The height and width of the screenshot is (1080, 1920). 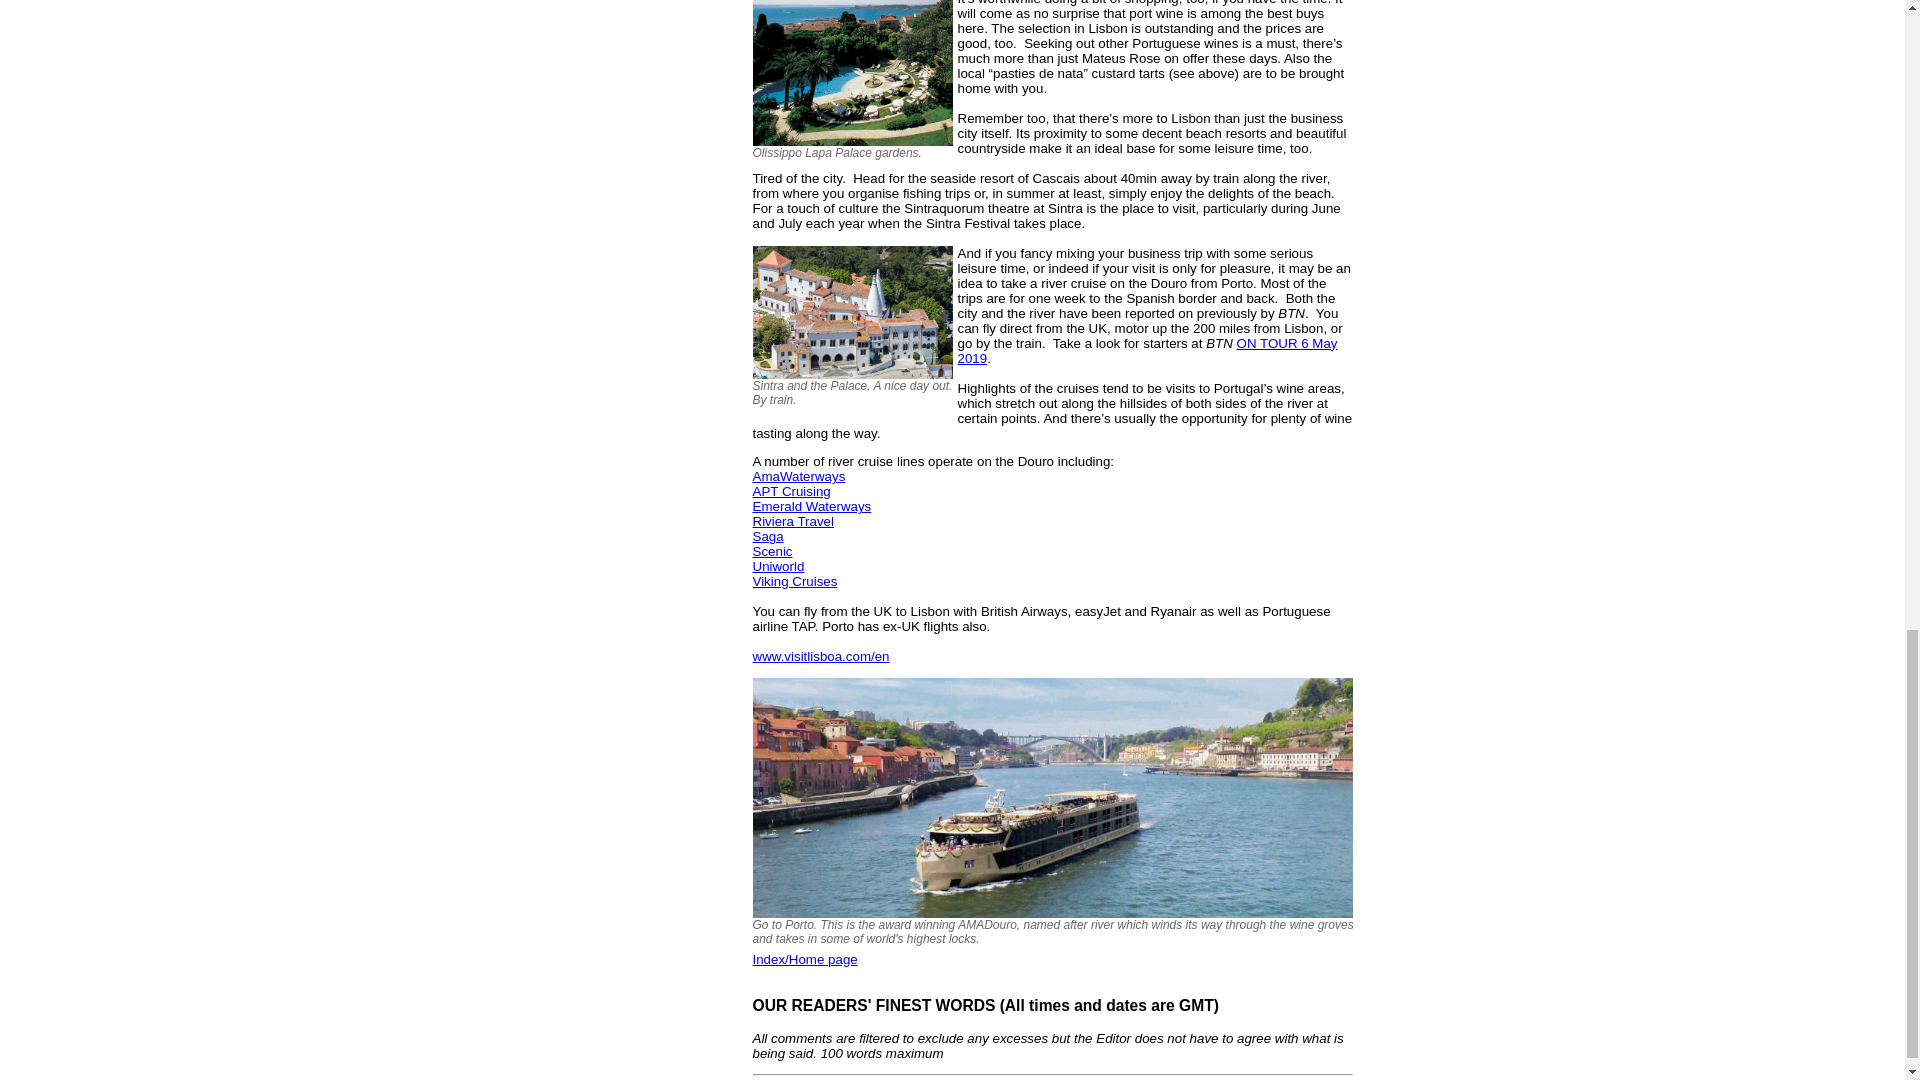 What do you see at coordinates (854, 312) in the screenshot?
I see `Sintra and the Palace. A nice day out. By train.` at bounding box center [854, 312].